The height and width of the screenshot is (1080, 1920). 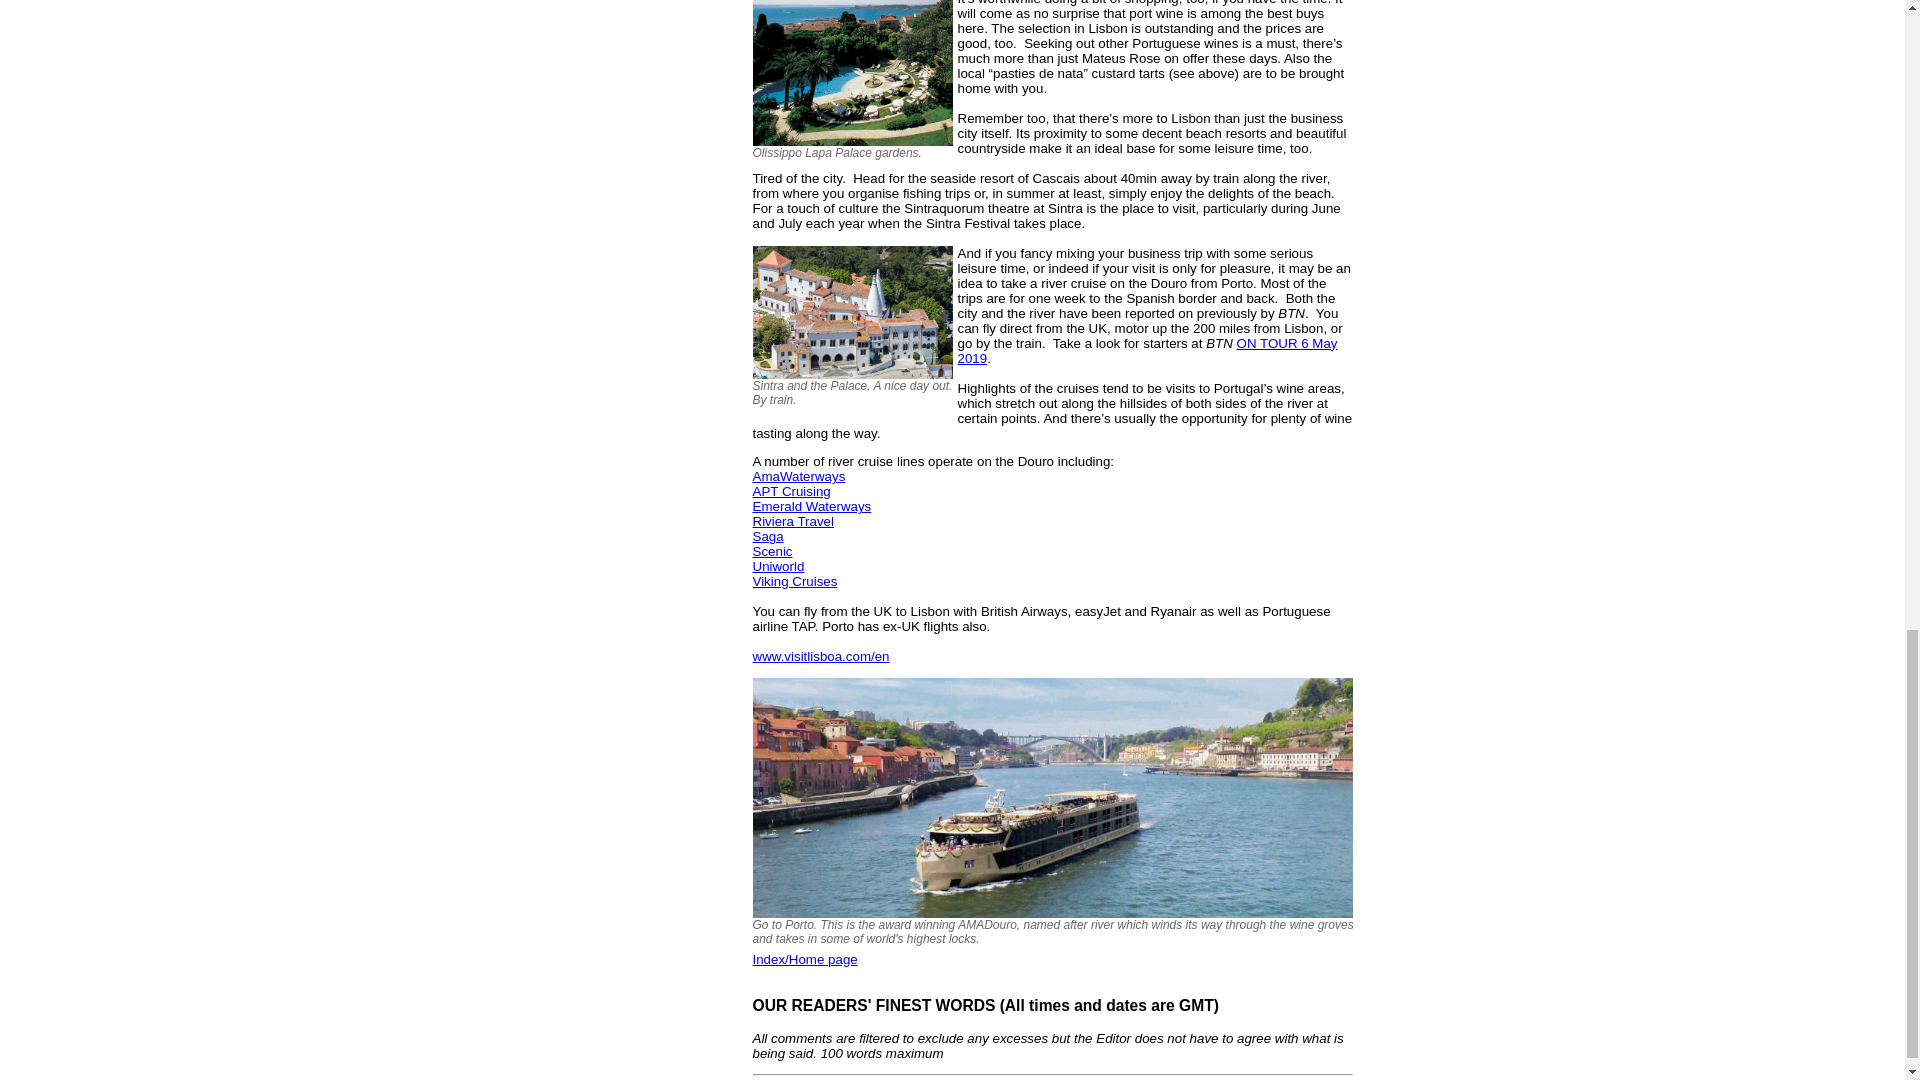 What do you see at coordinates (854, 312) in the screenshot?
I see `Sintra and the Palace. A nice day out. By train.` at bounding box center [854, 312].